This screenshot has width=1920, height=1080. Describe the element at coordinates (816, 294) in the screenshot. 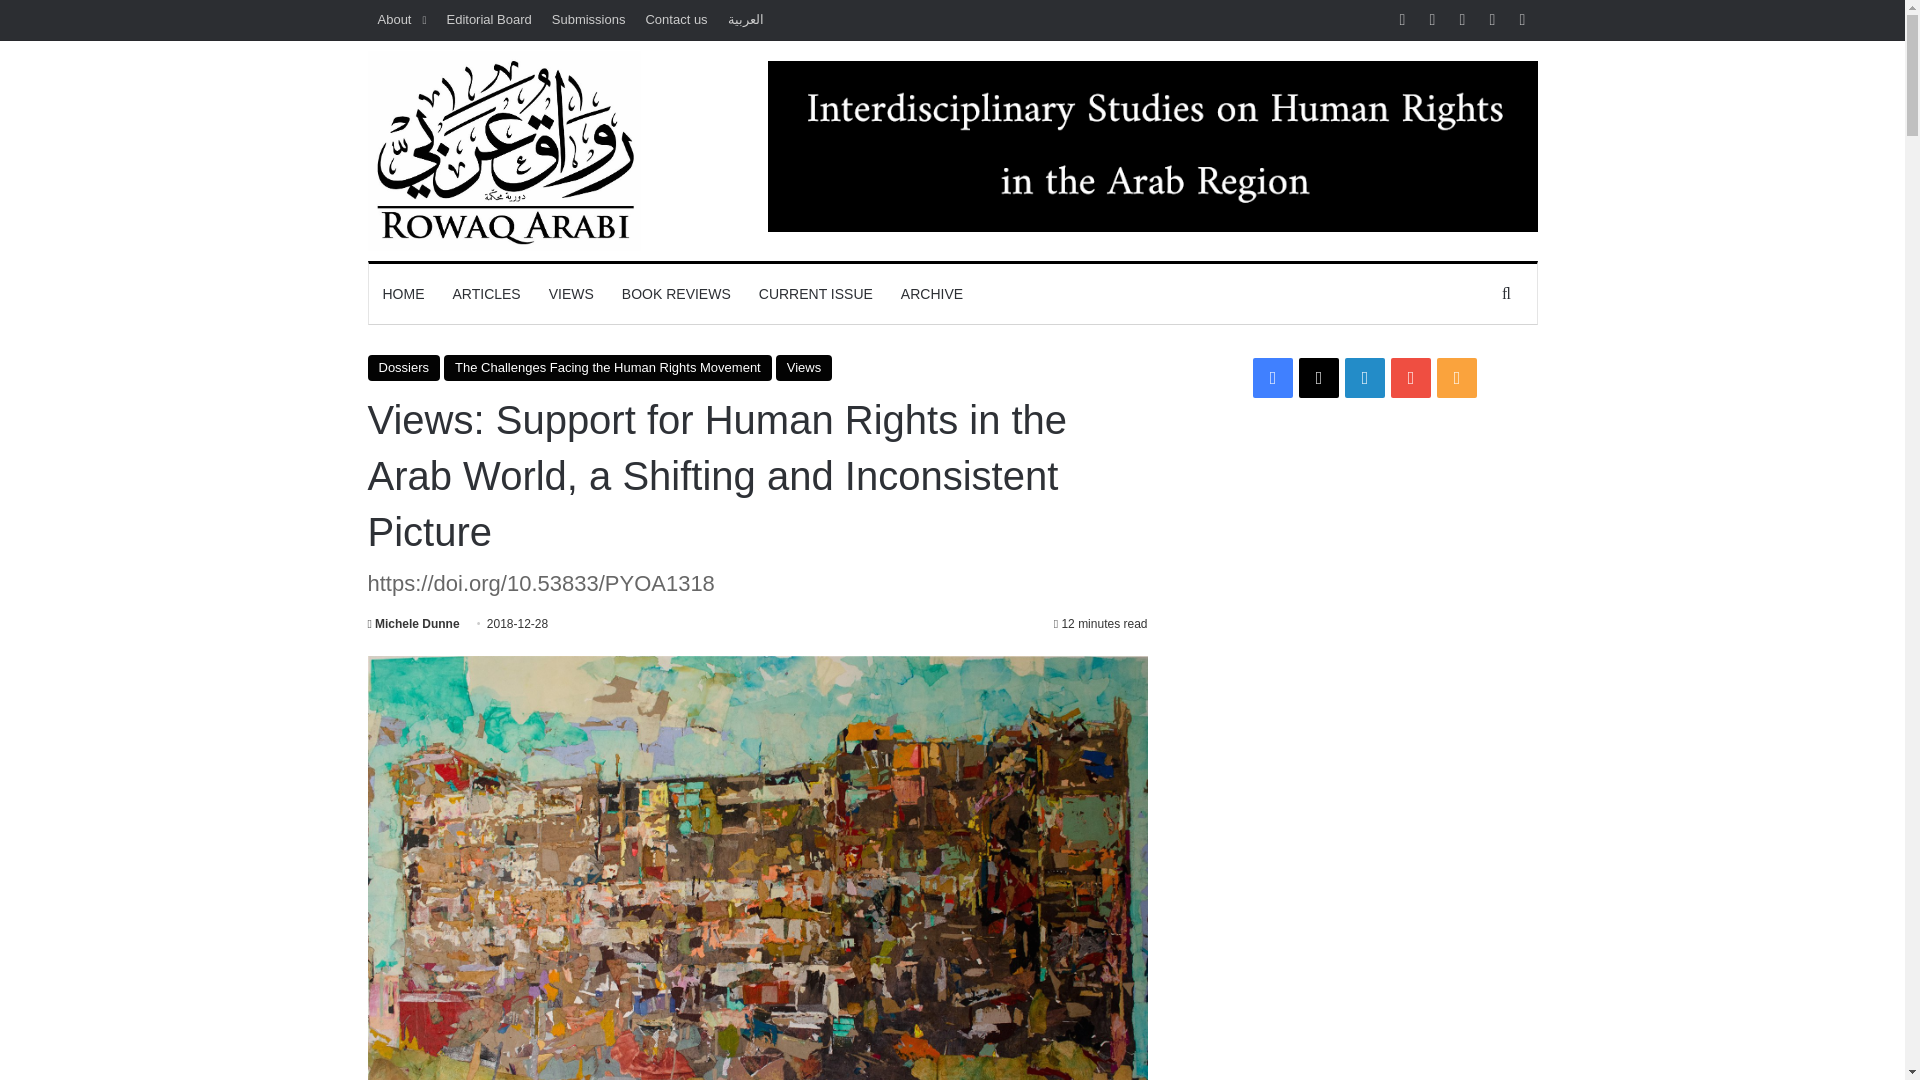

I see `CURRENT ISSUE` at that location.